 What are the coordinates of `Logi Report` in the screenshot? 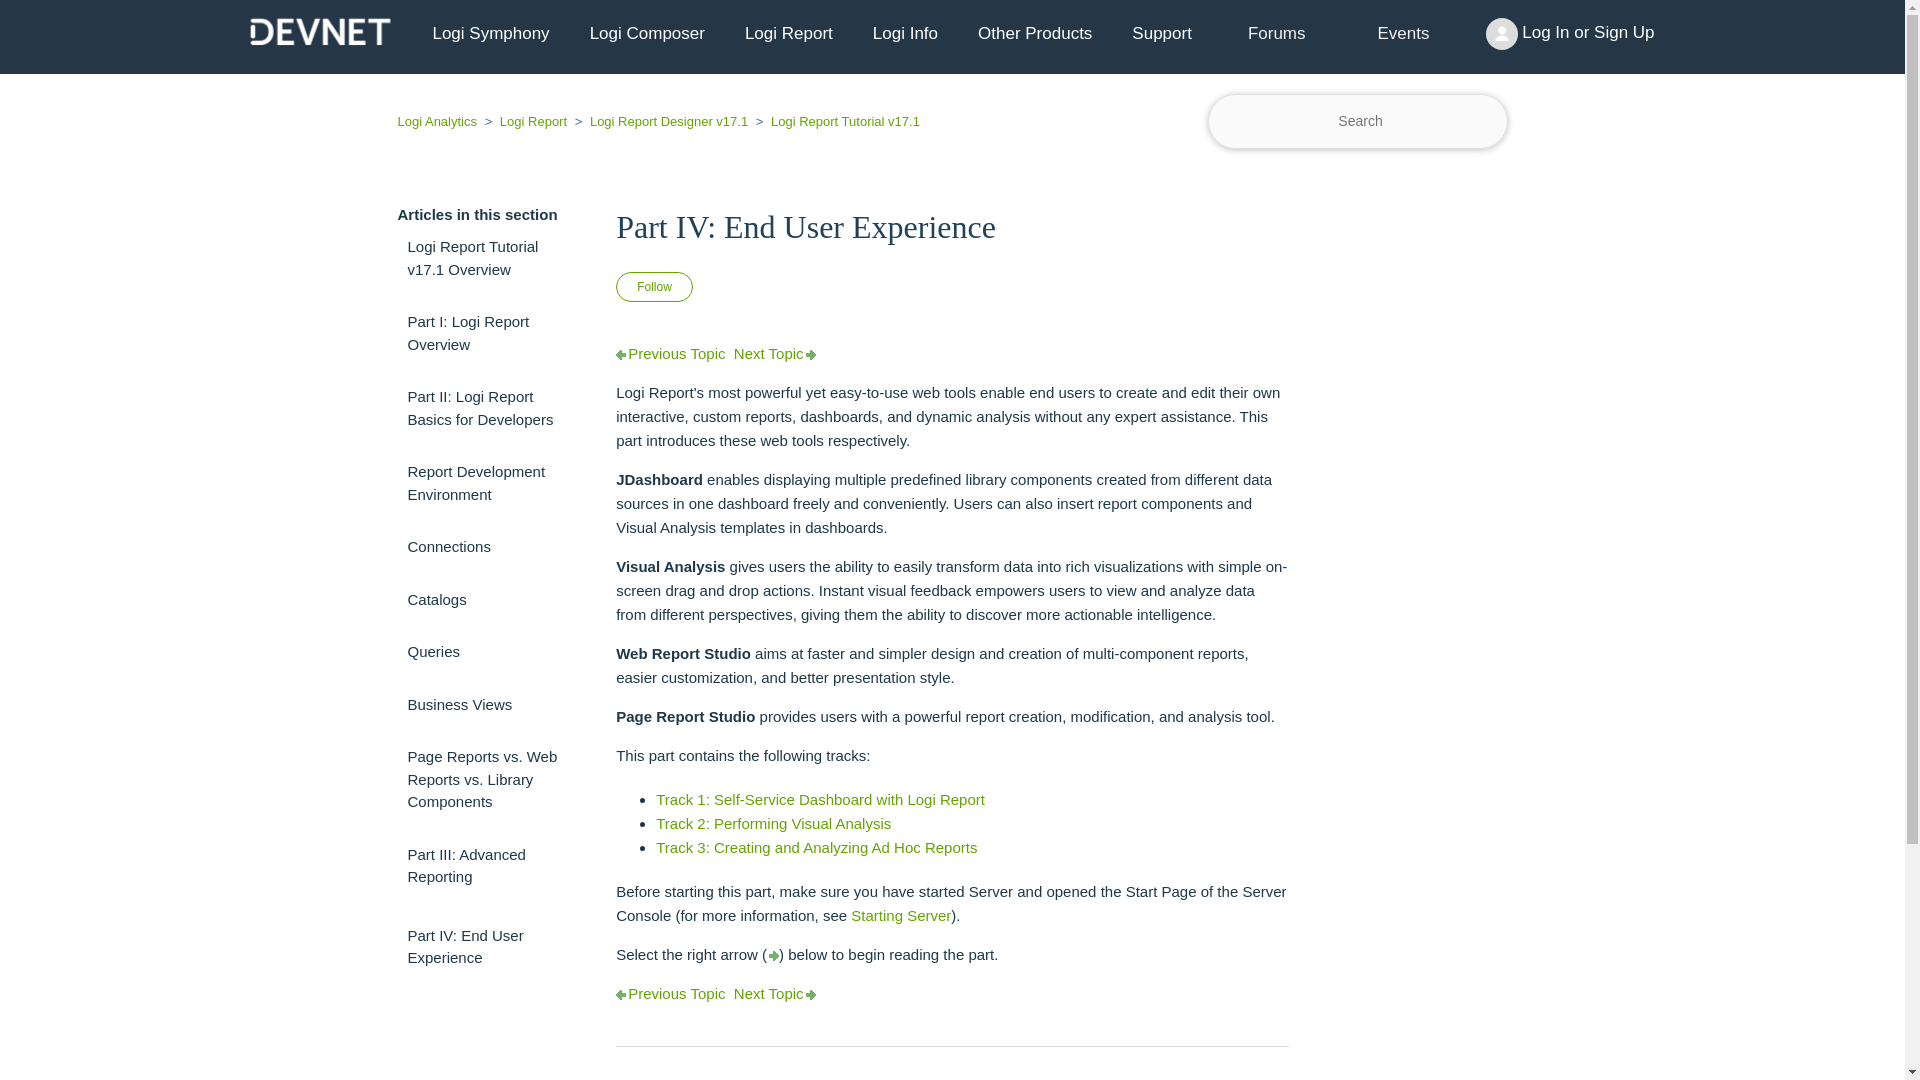 It's located at (788, 34).